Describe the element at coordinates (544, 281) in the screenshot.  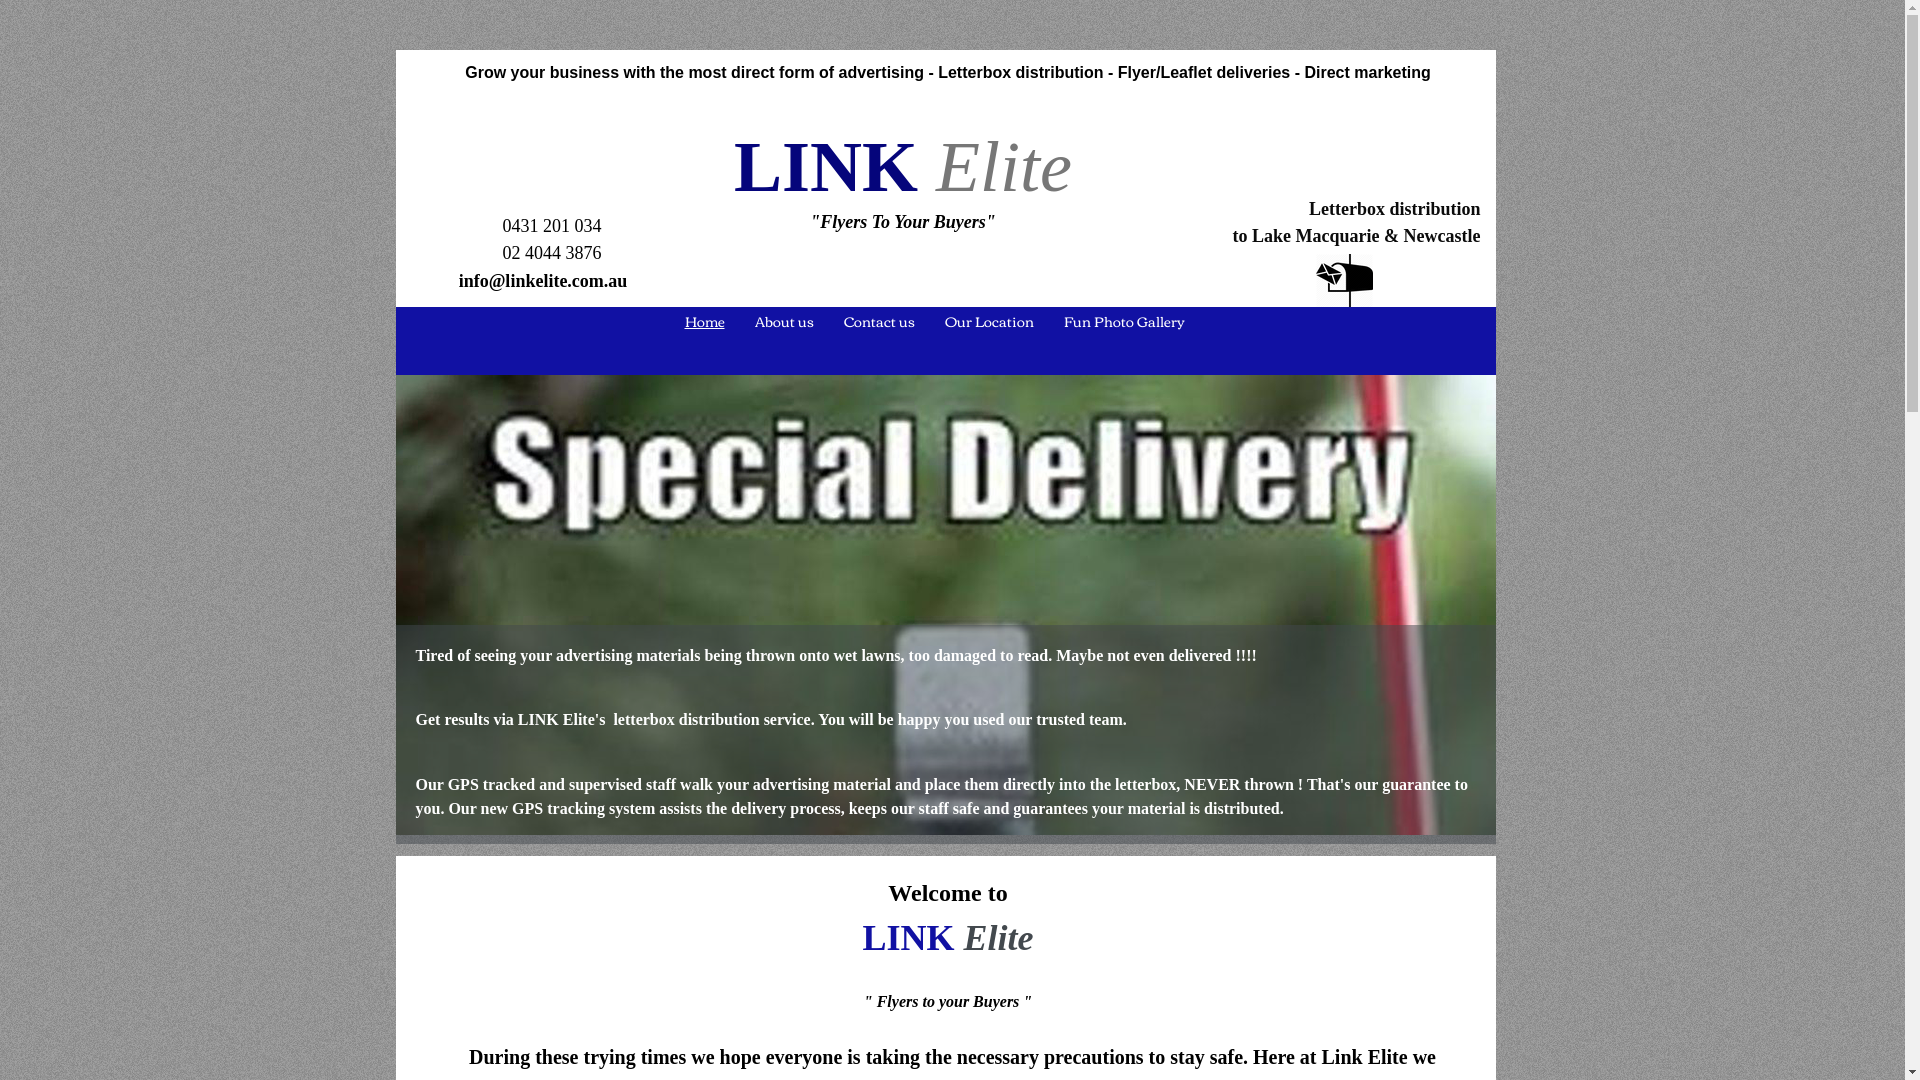
I see `info@linkelite.com.au` at that location.